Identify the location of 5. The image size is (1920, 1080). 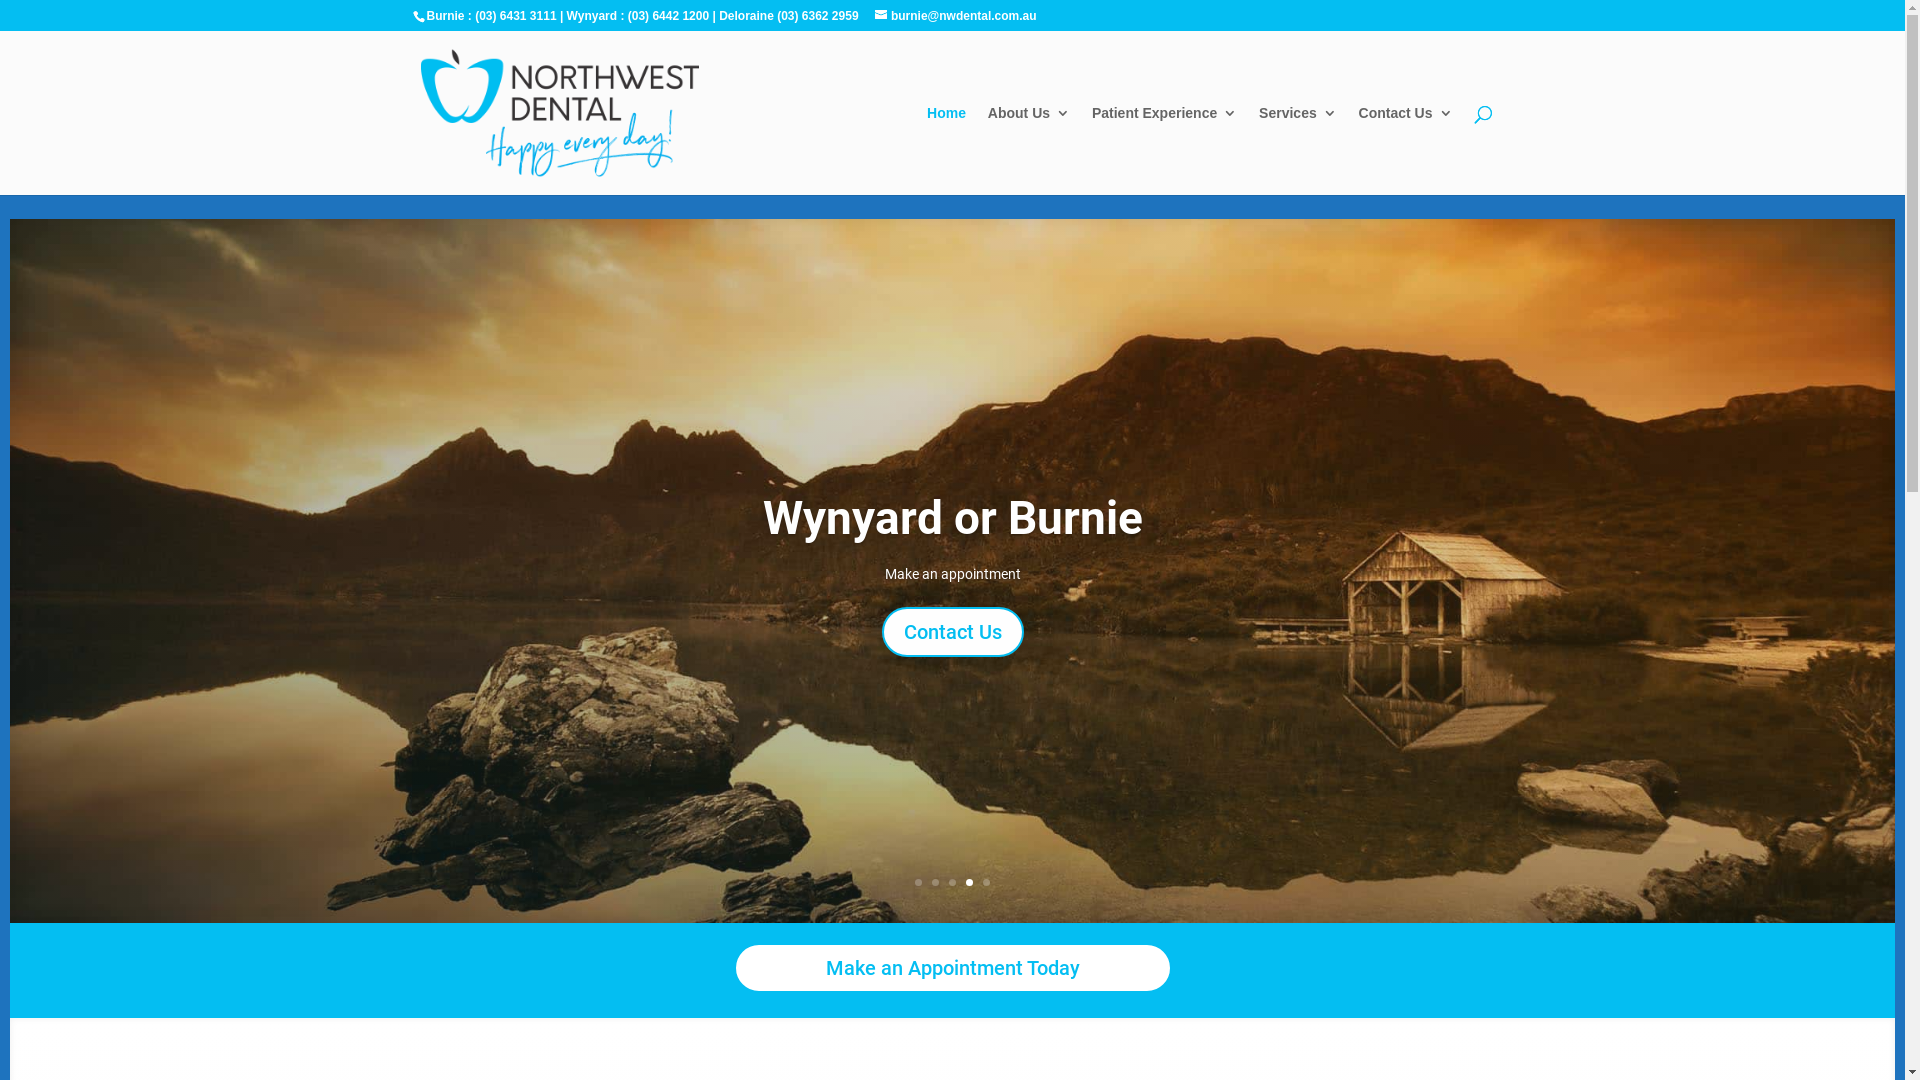
(986, 882).